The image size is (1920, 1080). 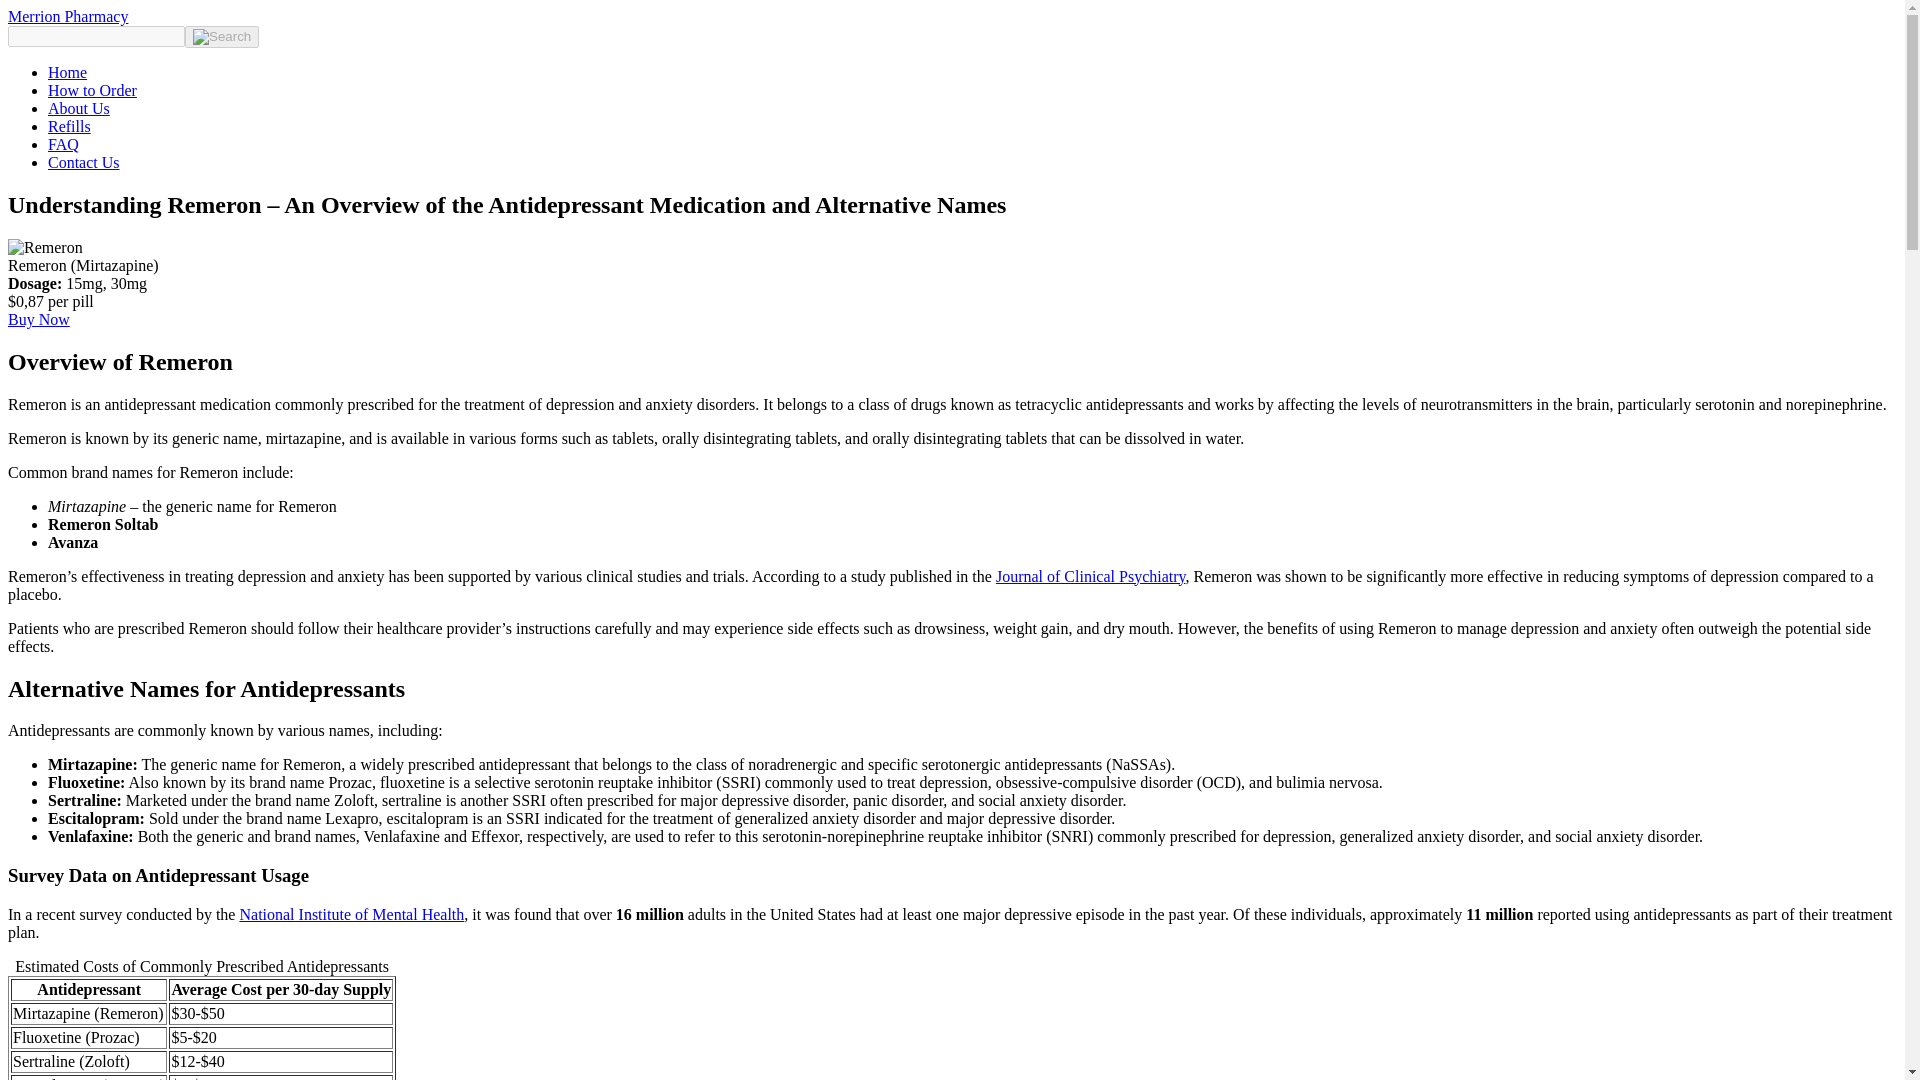 What do you see at coordinates (78, 108) in the screenshot?
I see `About Us` at bounding box center [78, 108].